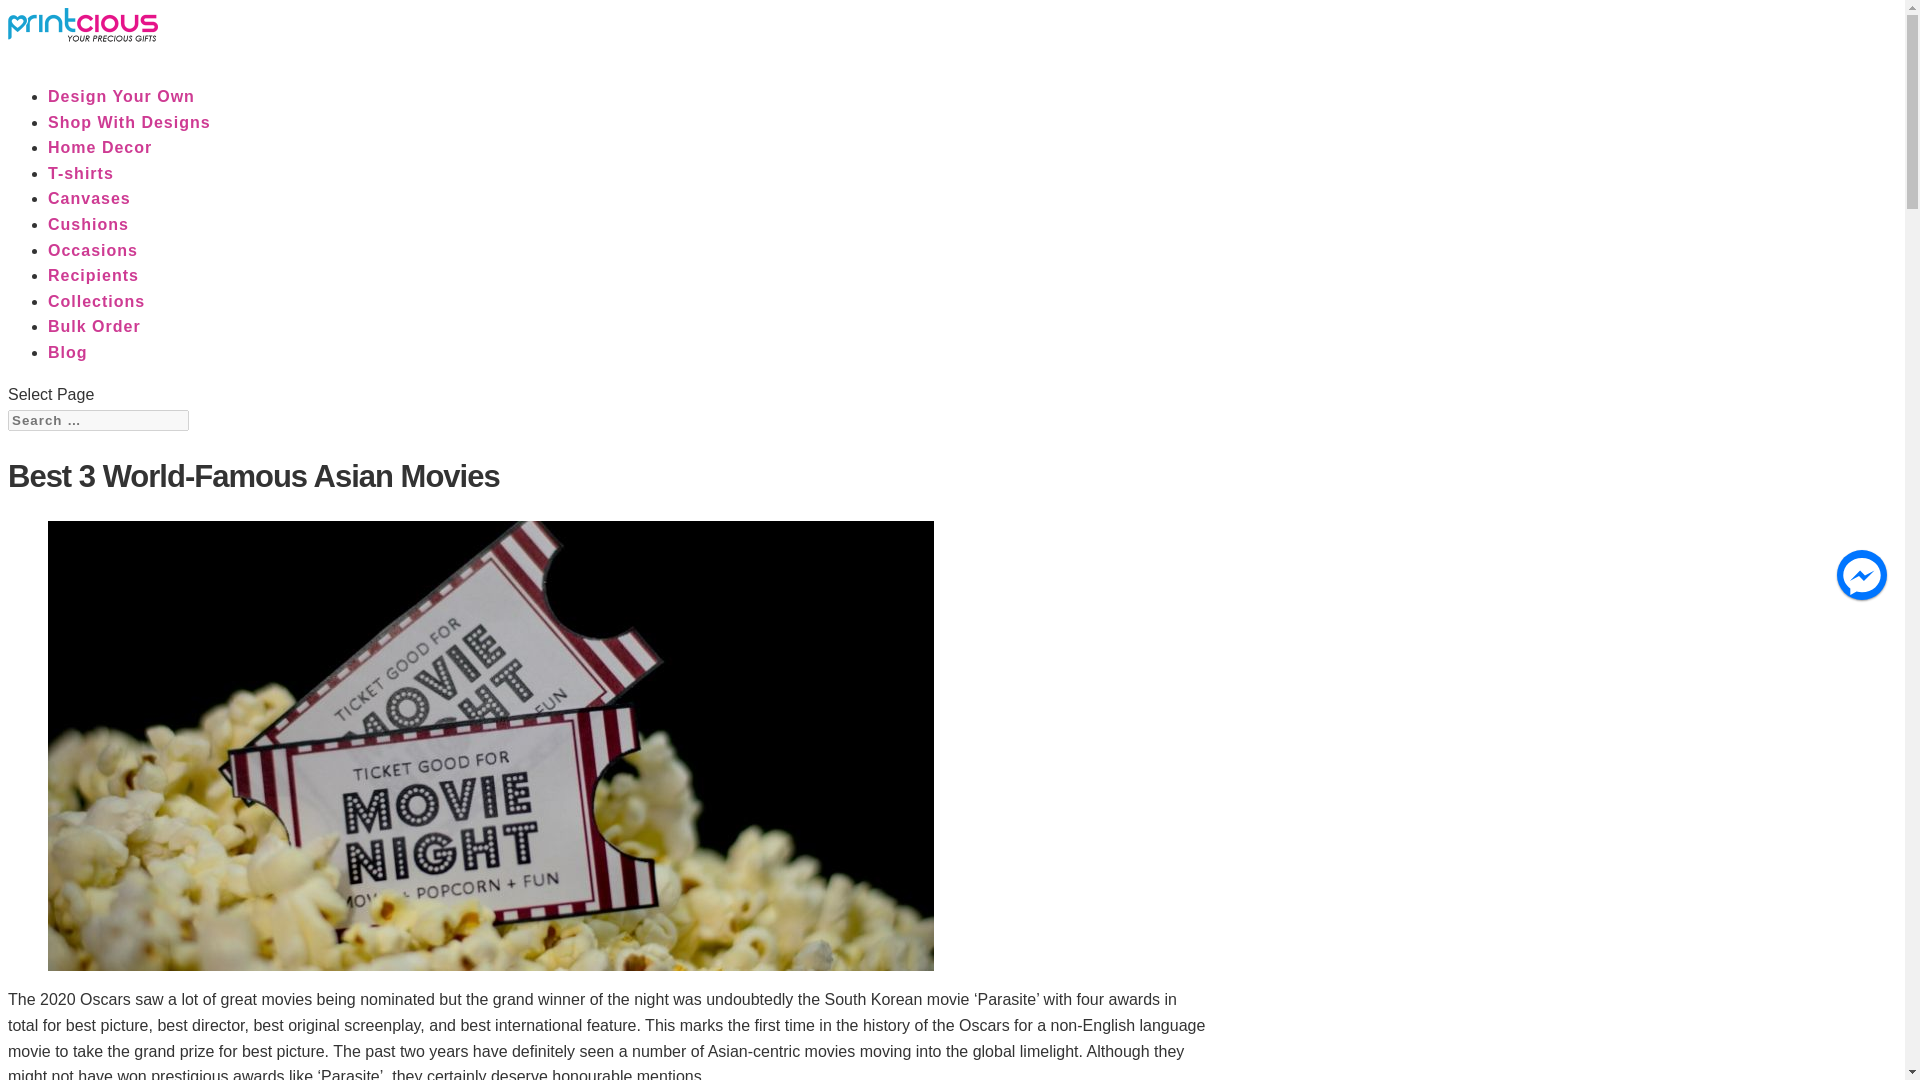 The height and width of the screenshot is (1080, 1920). Describe the element at coordinates (130, 128) in the screenshot. I see `Shop With Designs` at that location.